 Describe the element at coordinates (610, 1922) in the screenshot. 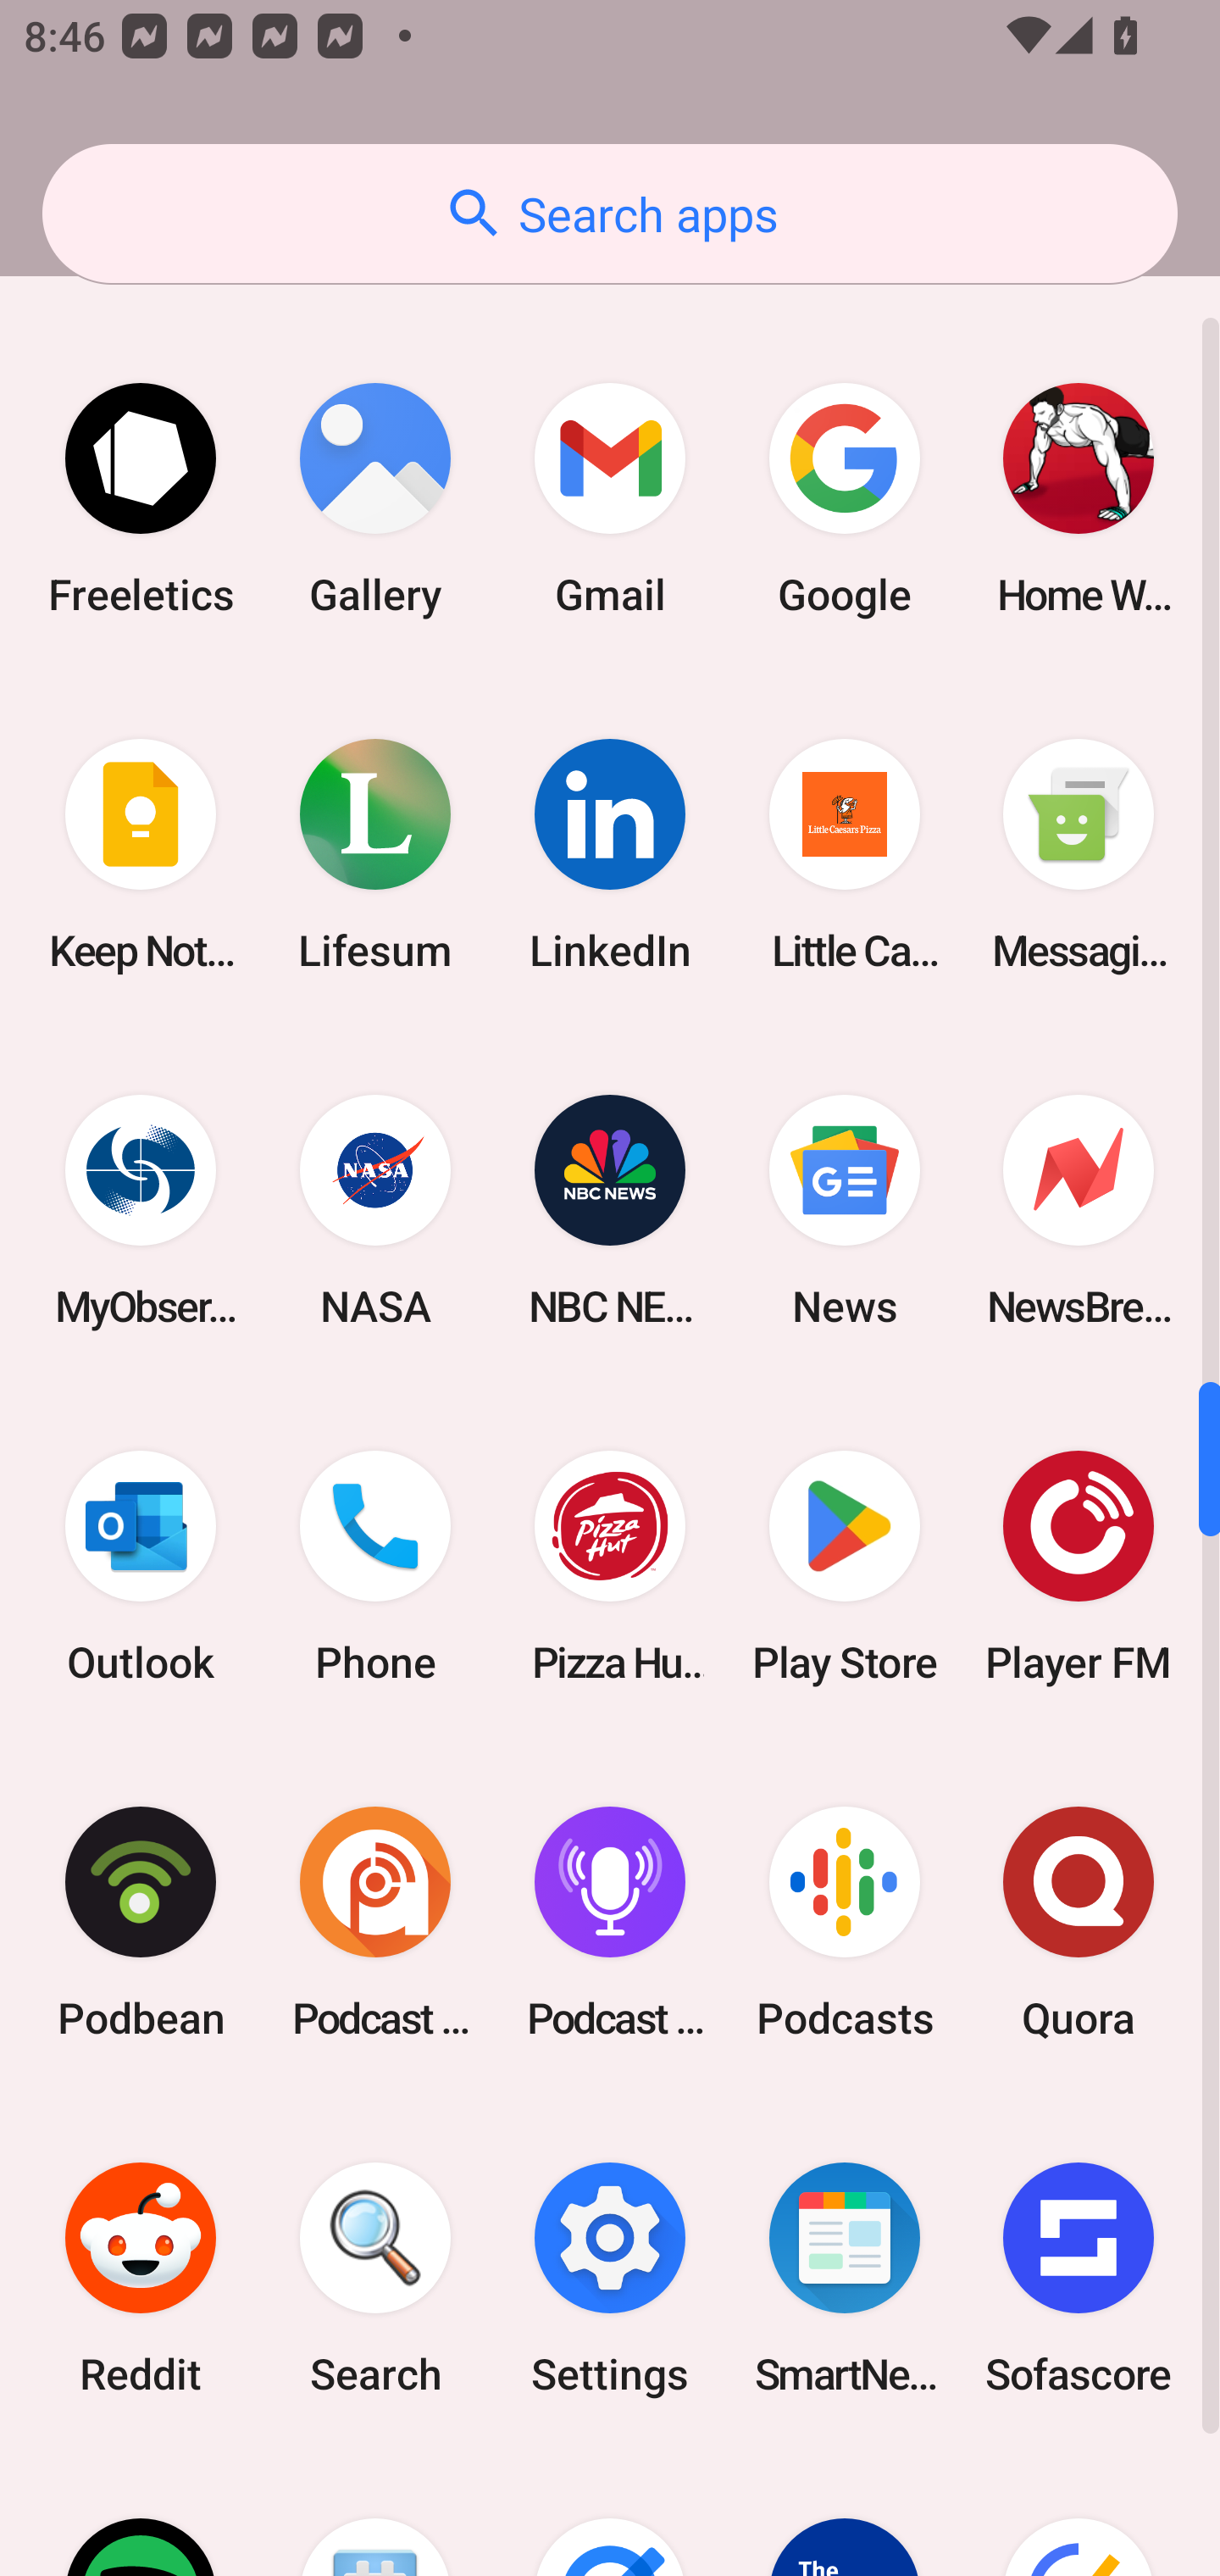

I see `Podcast Player` at that location.